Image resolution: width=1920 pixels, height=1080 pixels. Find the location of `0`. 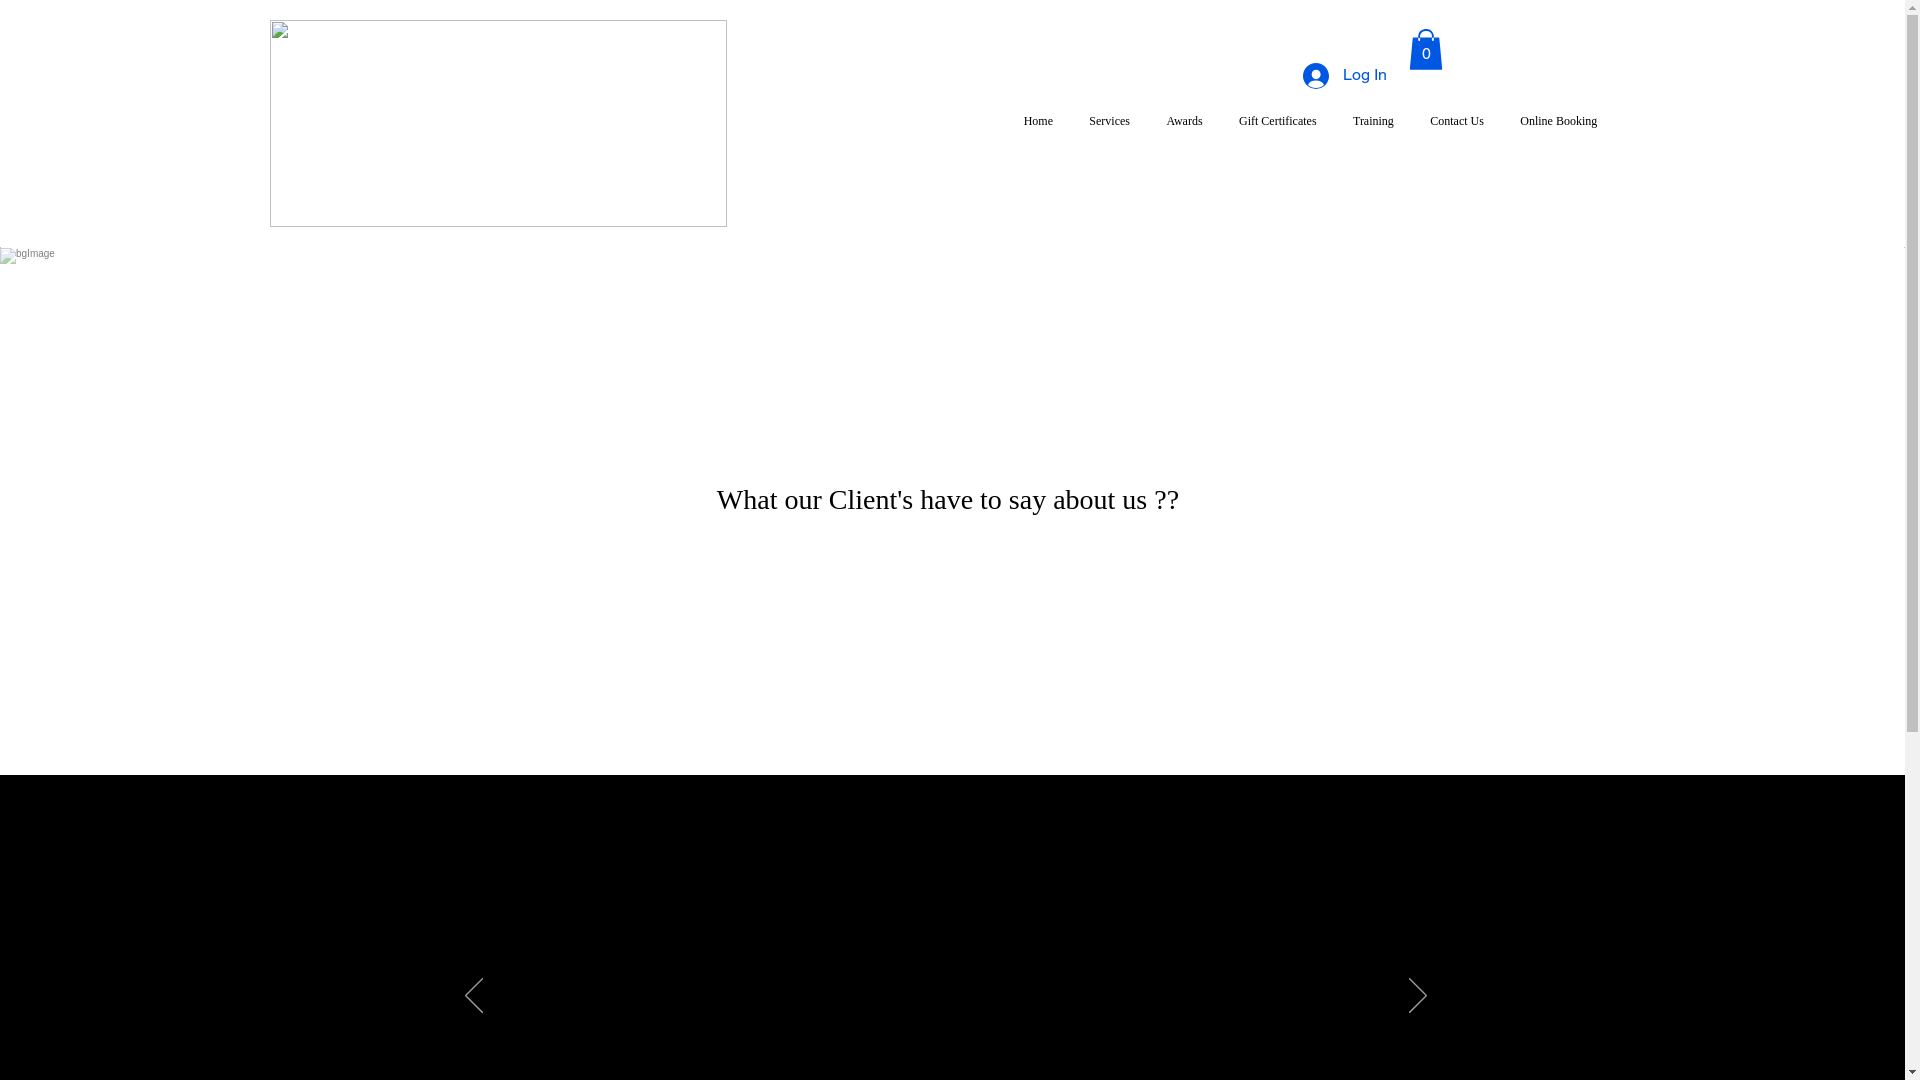

0 is located at coordinates (1425, 50).